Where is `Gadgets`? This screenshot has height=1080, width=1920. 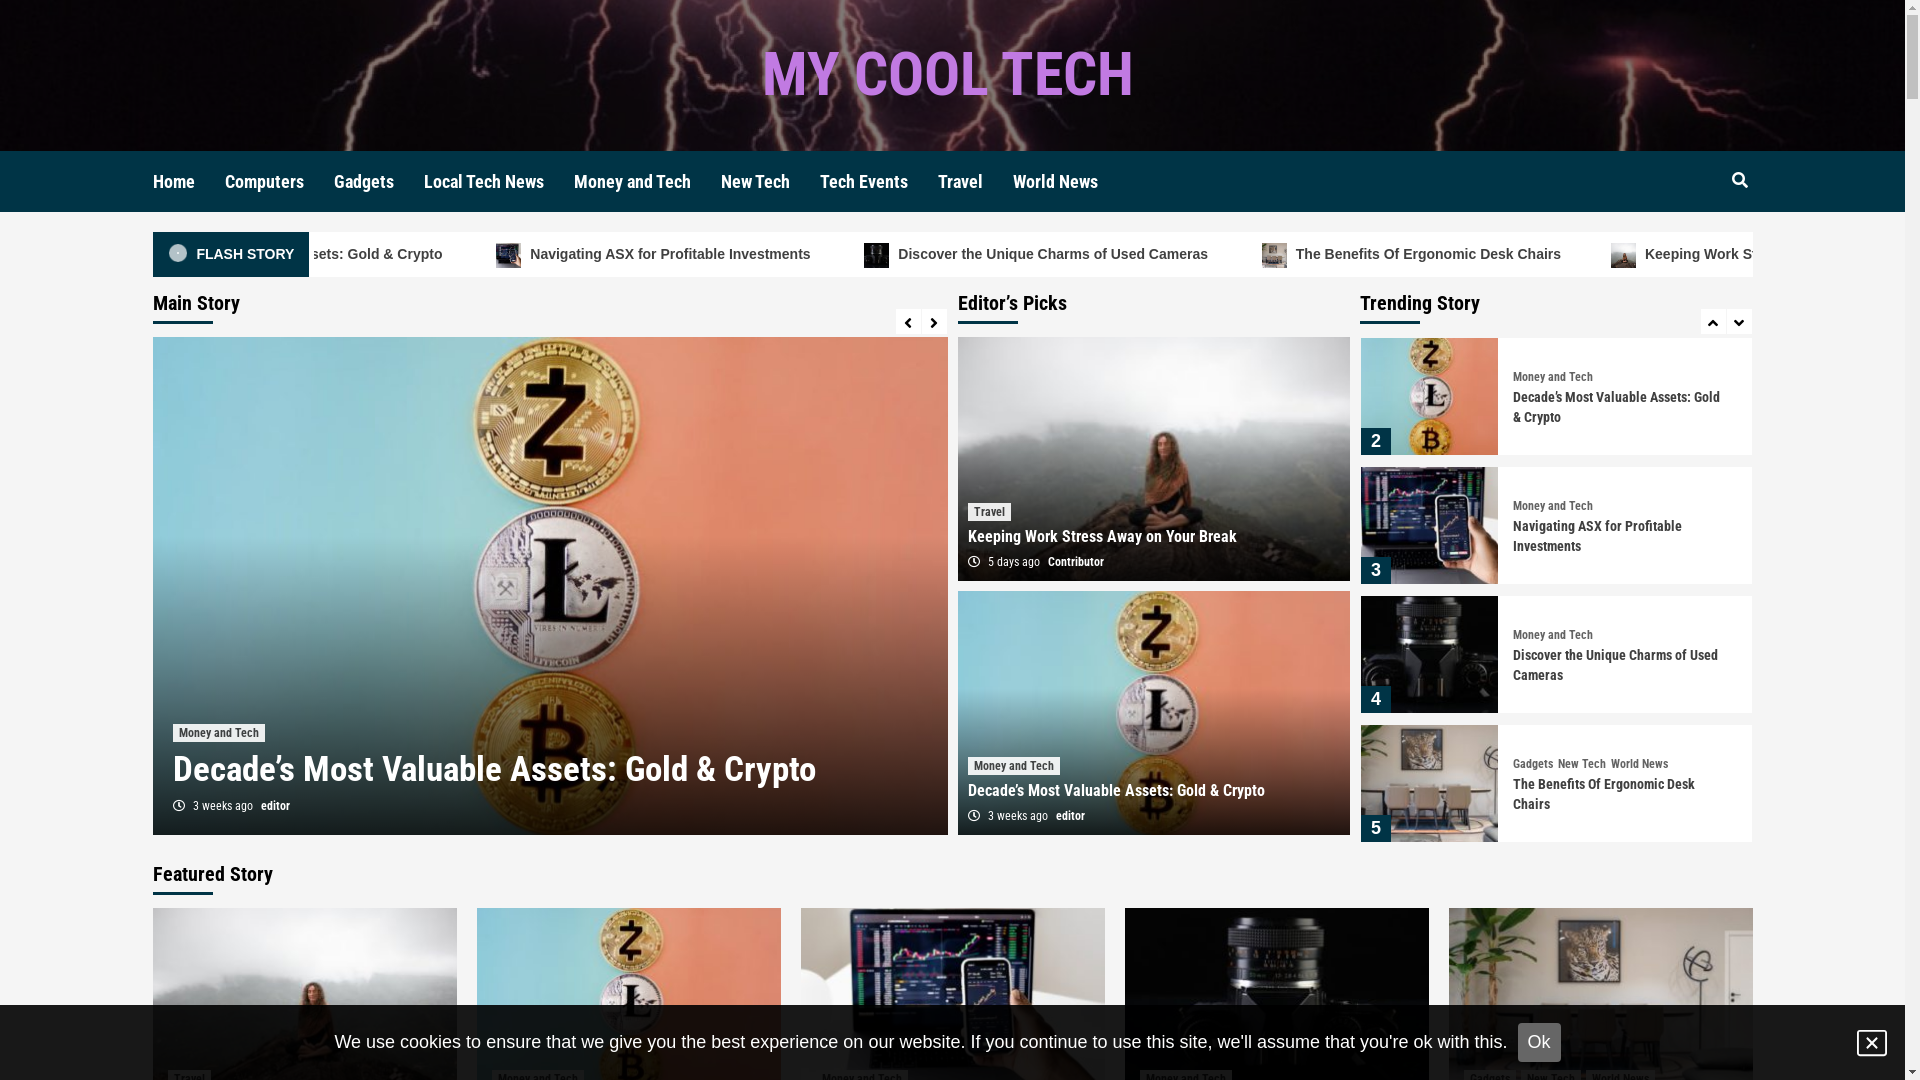 Gadgets is located at coordinates (379, 182).